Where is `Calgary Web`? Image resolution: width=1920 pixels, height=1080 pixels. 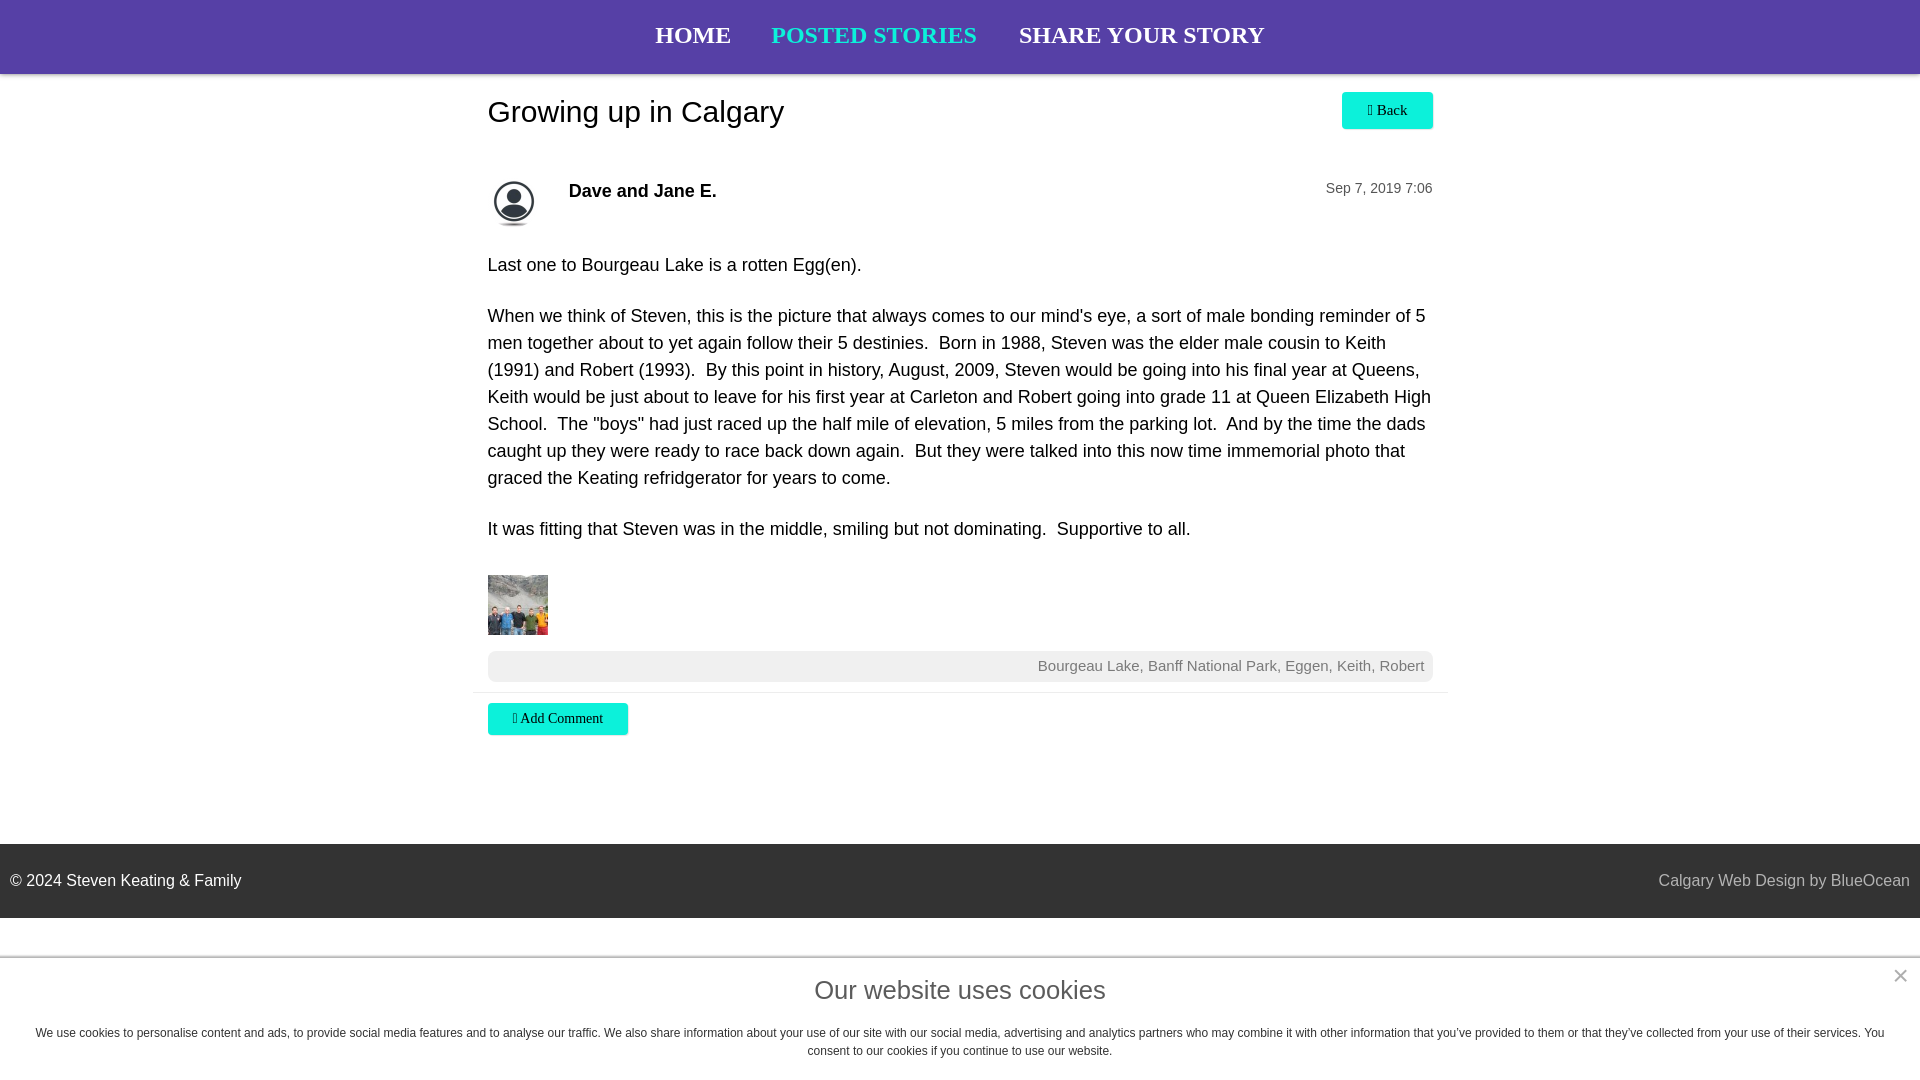
Calgary Web is located at coordinates (1704, 880).